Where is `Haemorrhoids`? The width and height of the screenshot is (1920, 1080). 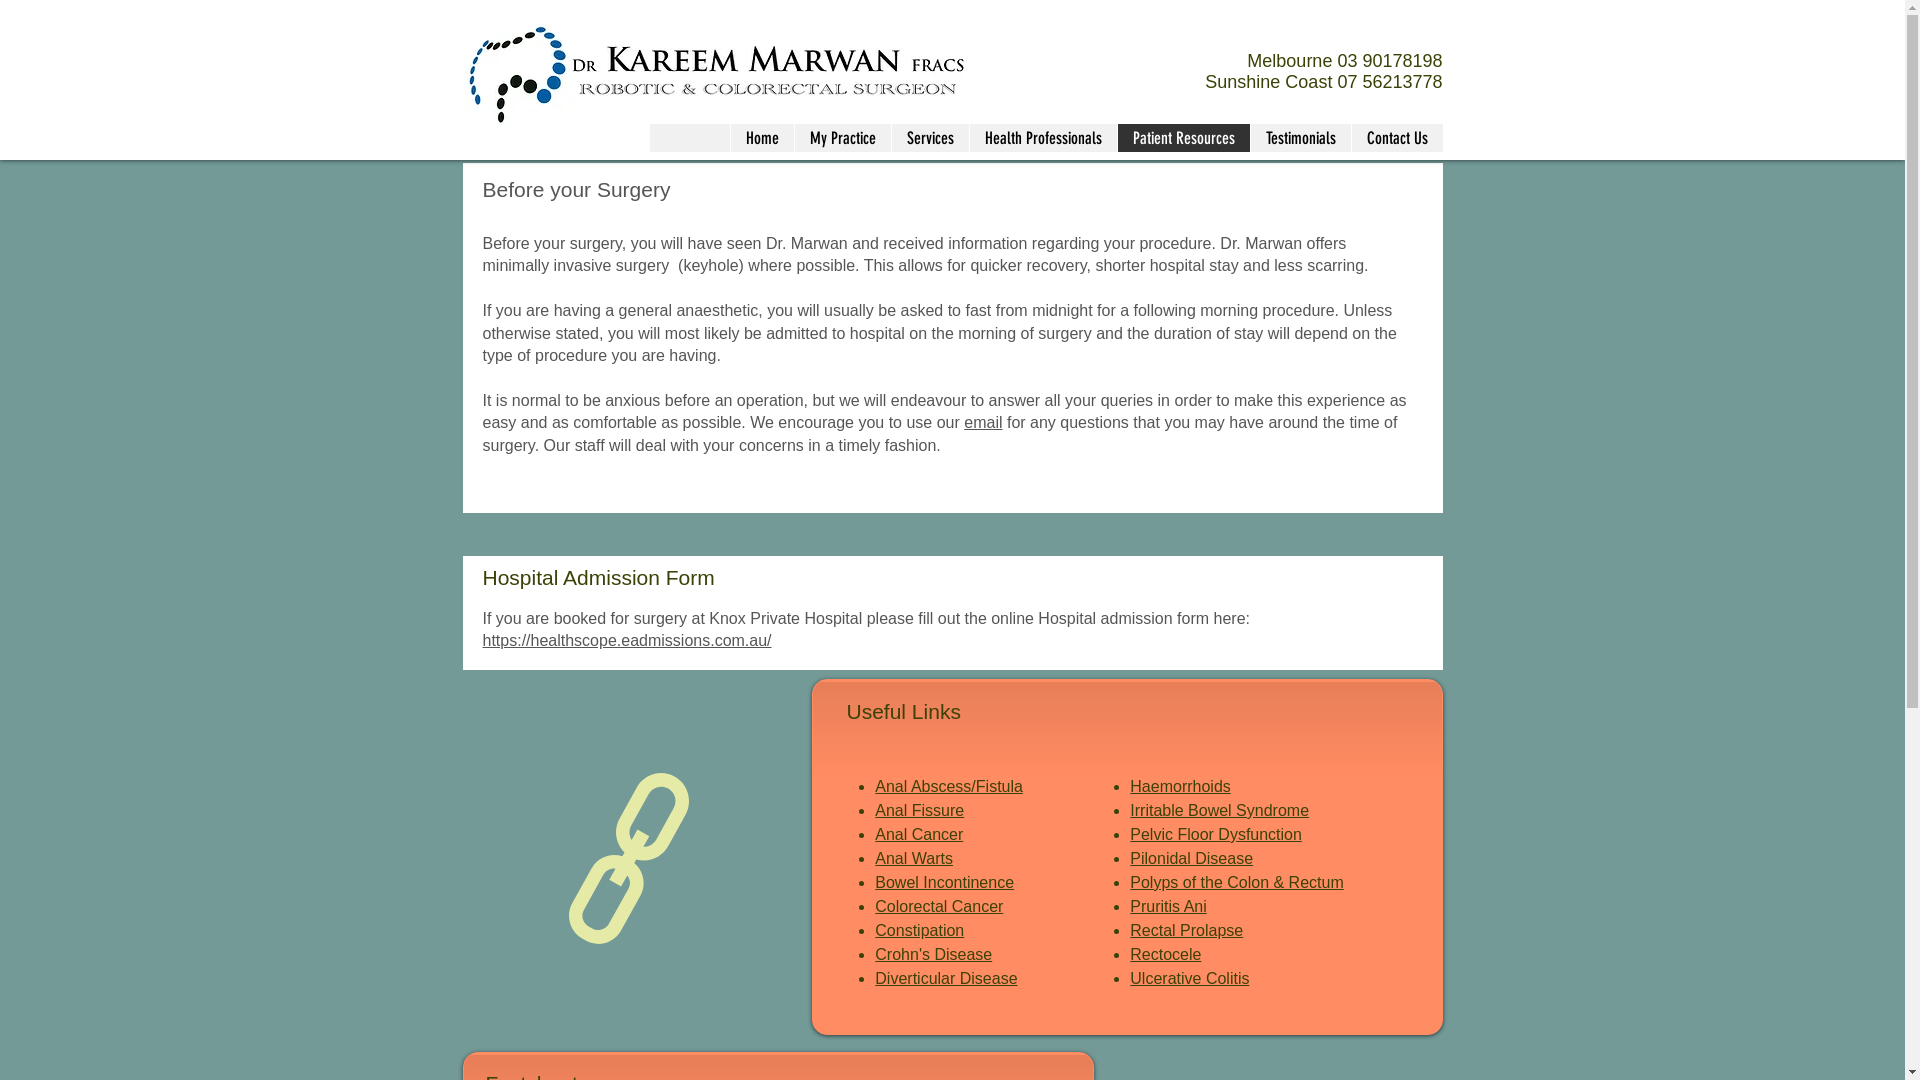 Haemorrhoids is located at coordinates (1180, 786).